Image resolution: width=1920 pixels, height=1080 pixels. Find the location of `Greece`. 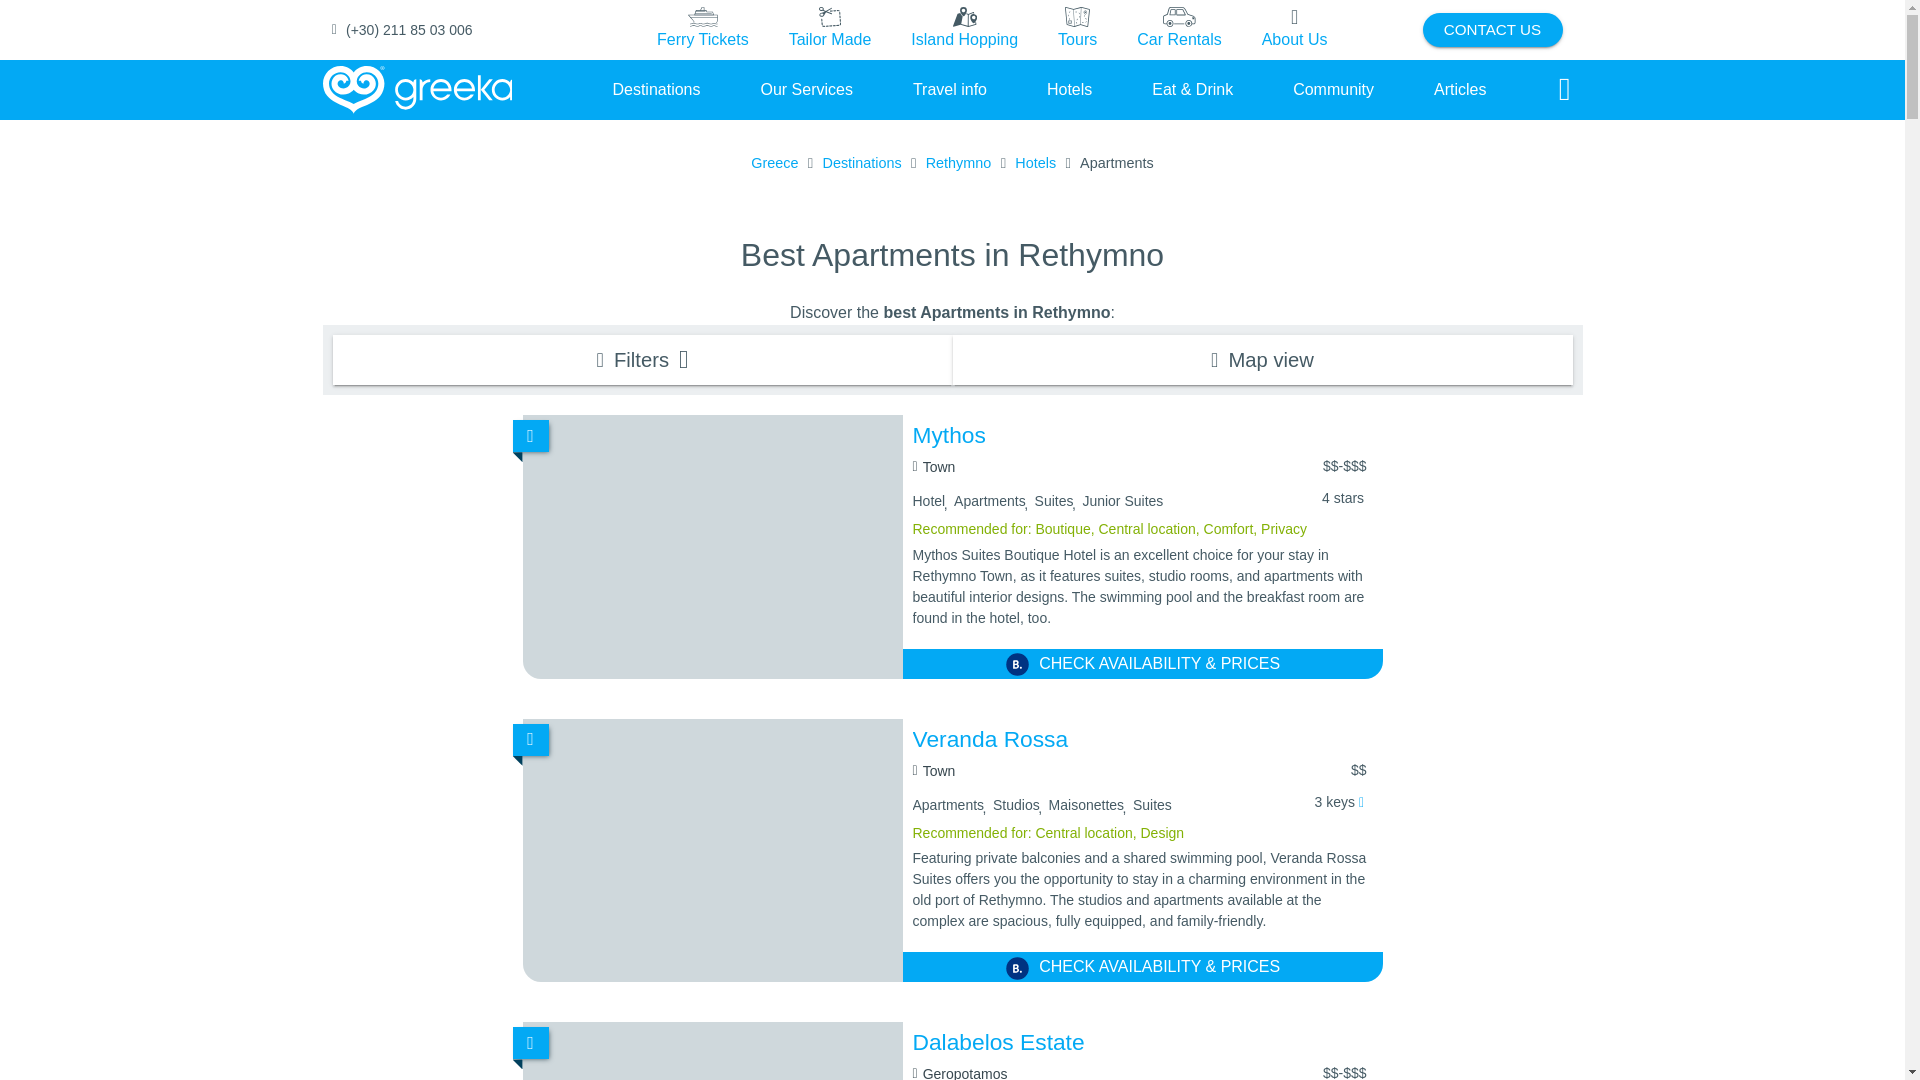

Greece is located at coordinates (774, 163).